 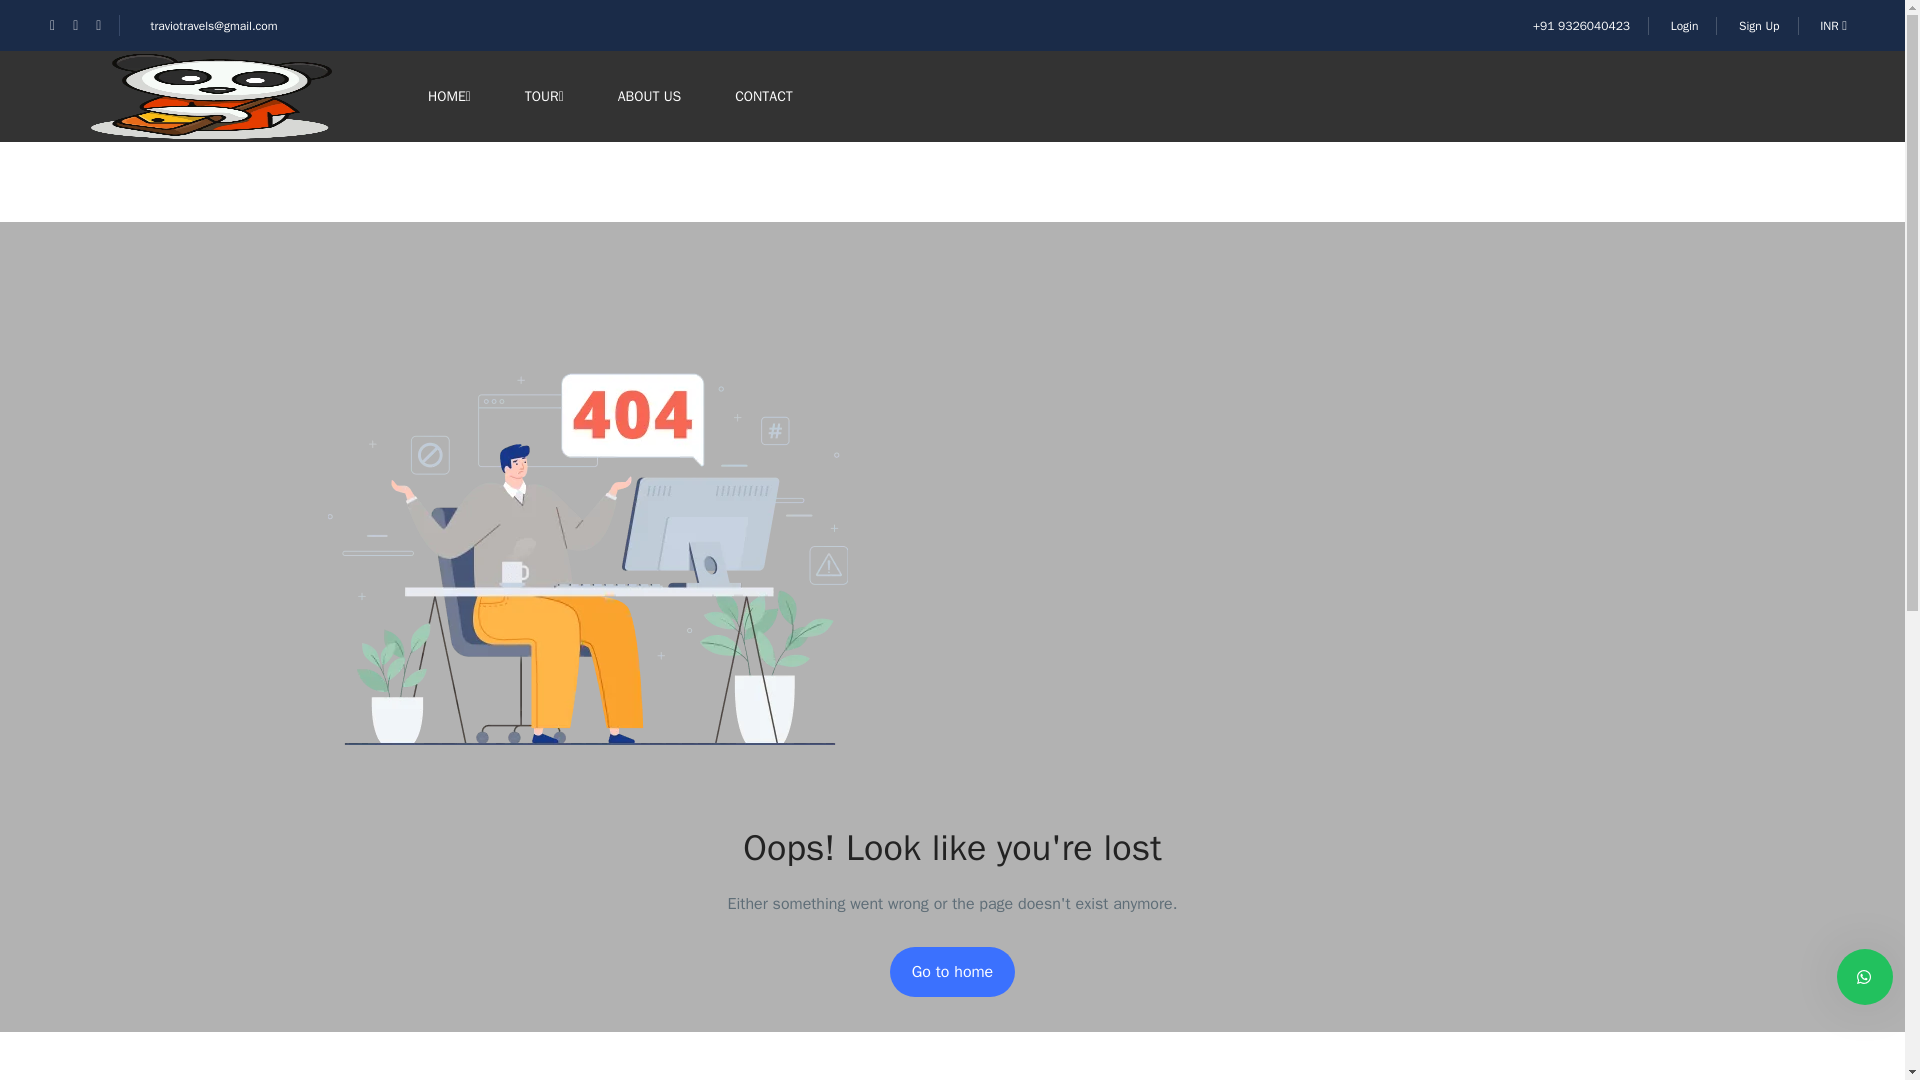 What do you see at coordinates (1837, 26) in the screenshot?
I see `INR` at bounding box center [1837, 26].